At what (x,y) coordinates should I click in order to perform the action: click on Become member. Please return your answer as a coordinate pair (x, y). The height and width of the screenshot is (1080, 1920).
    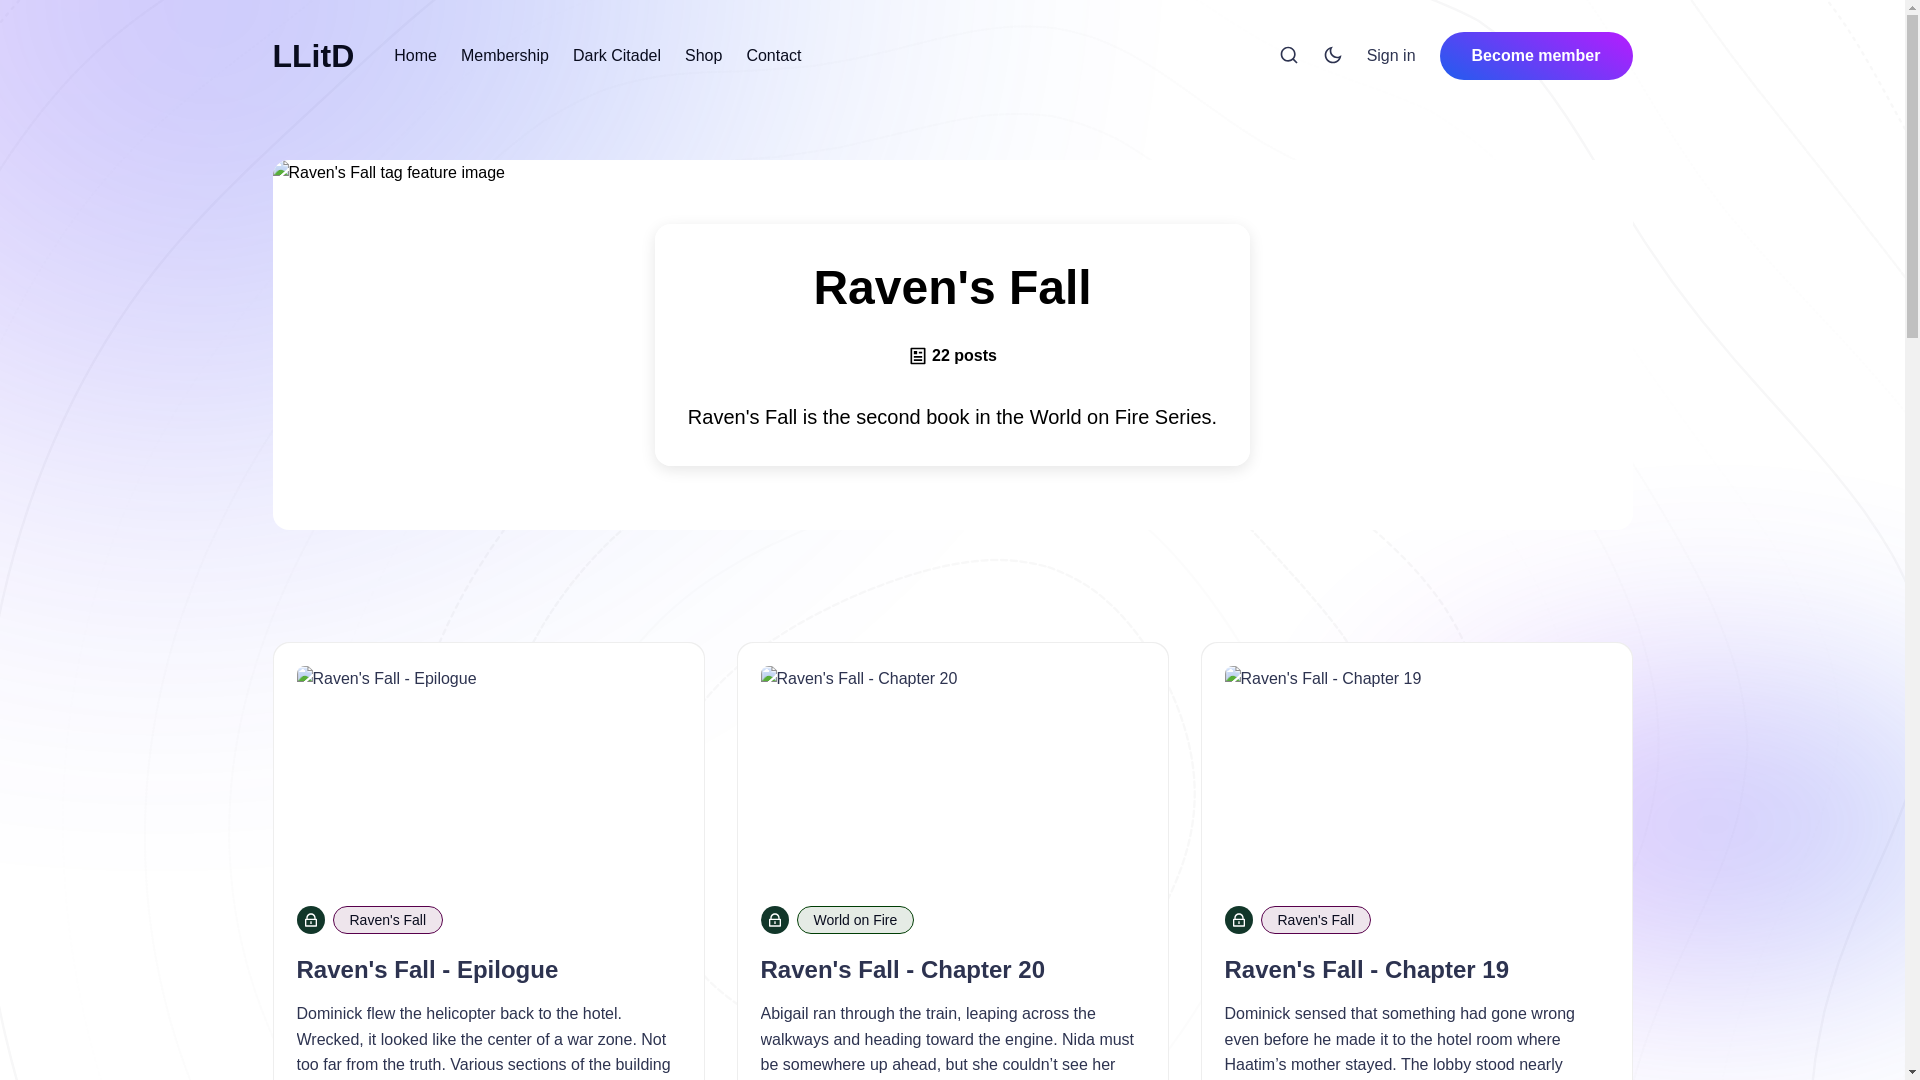
    Looking at the image, I should click on (1536, 56).